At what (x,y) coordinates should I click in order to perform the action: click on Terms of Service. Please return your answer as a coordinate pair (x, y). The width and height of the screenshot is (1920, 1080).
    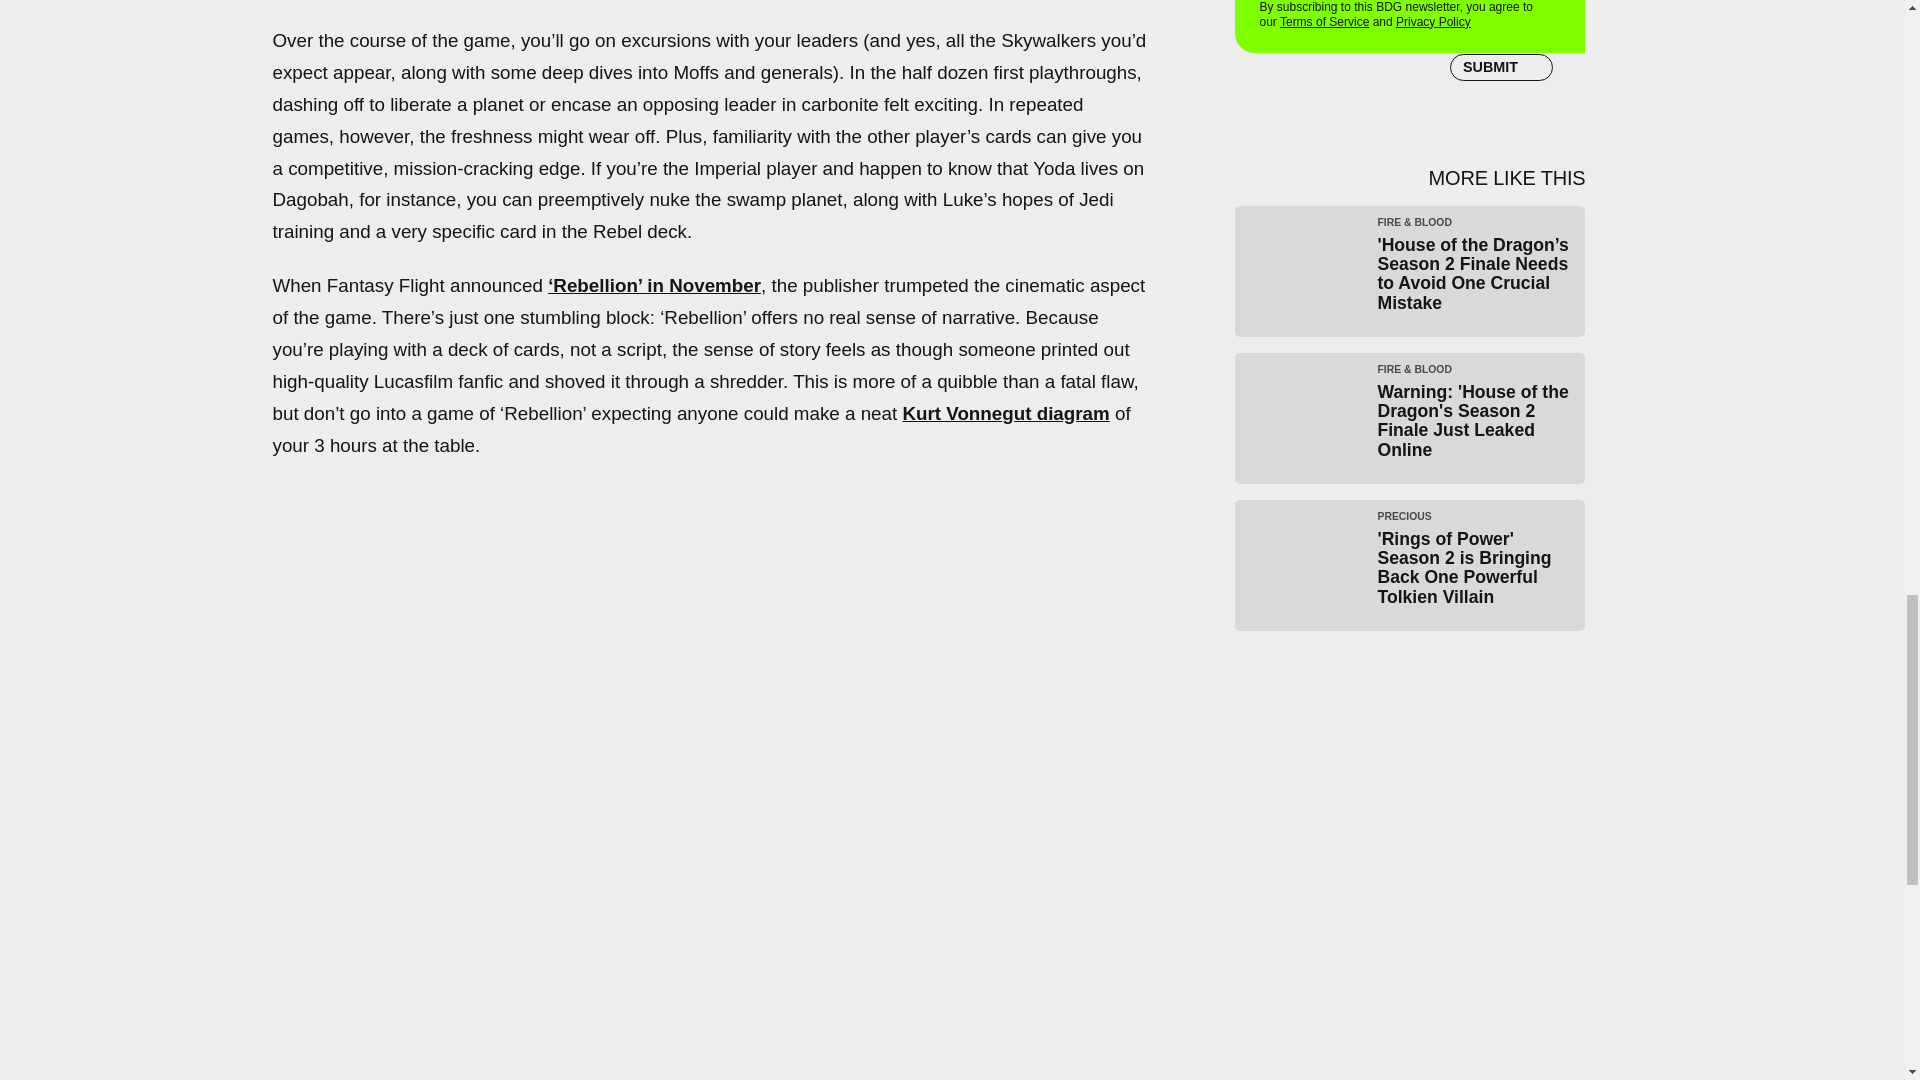
    Looking at the image, I should click on (1324, 22).